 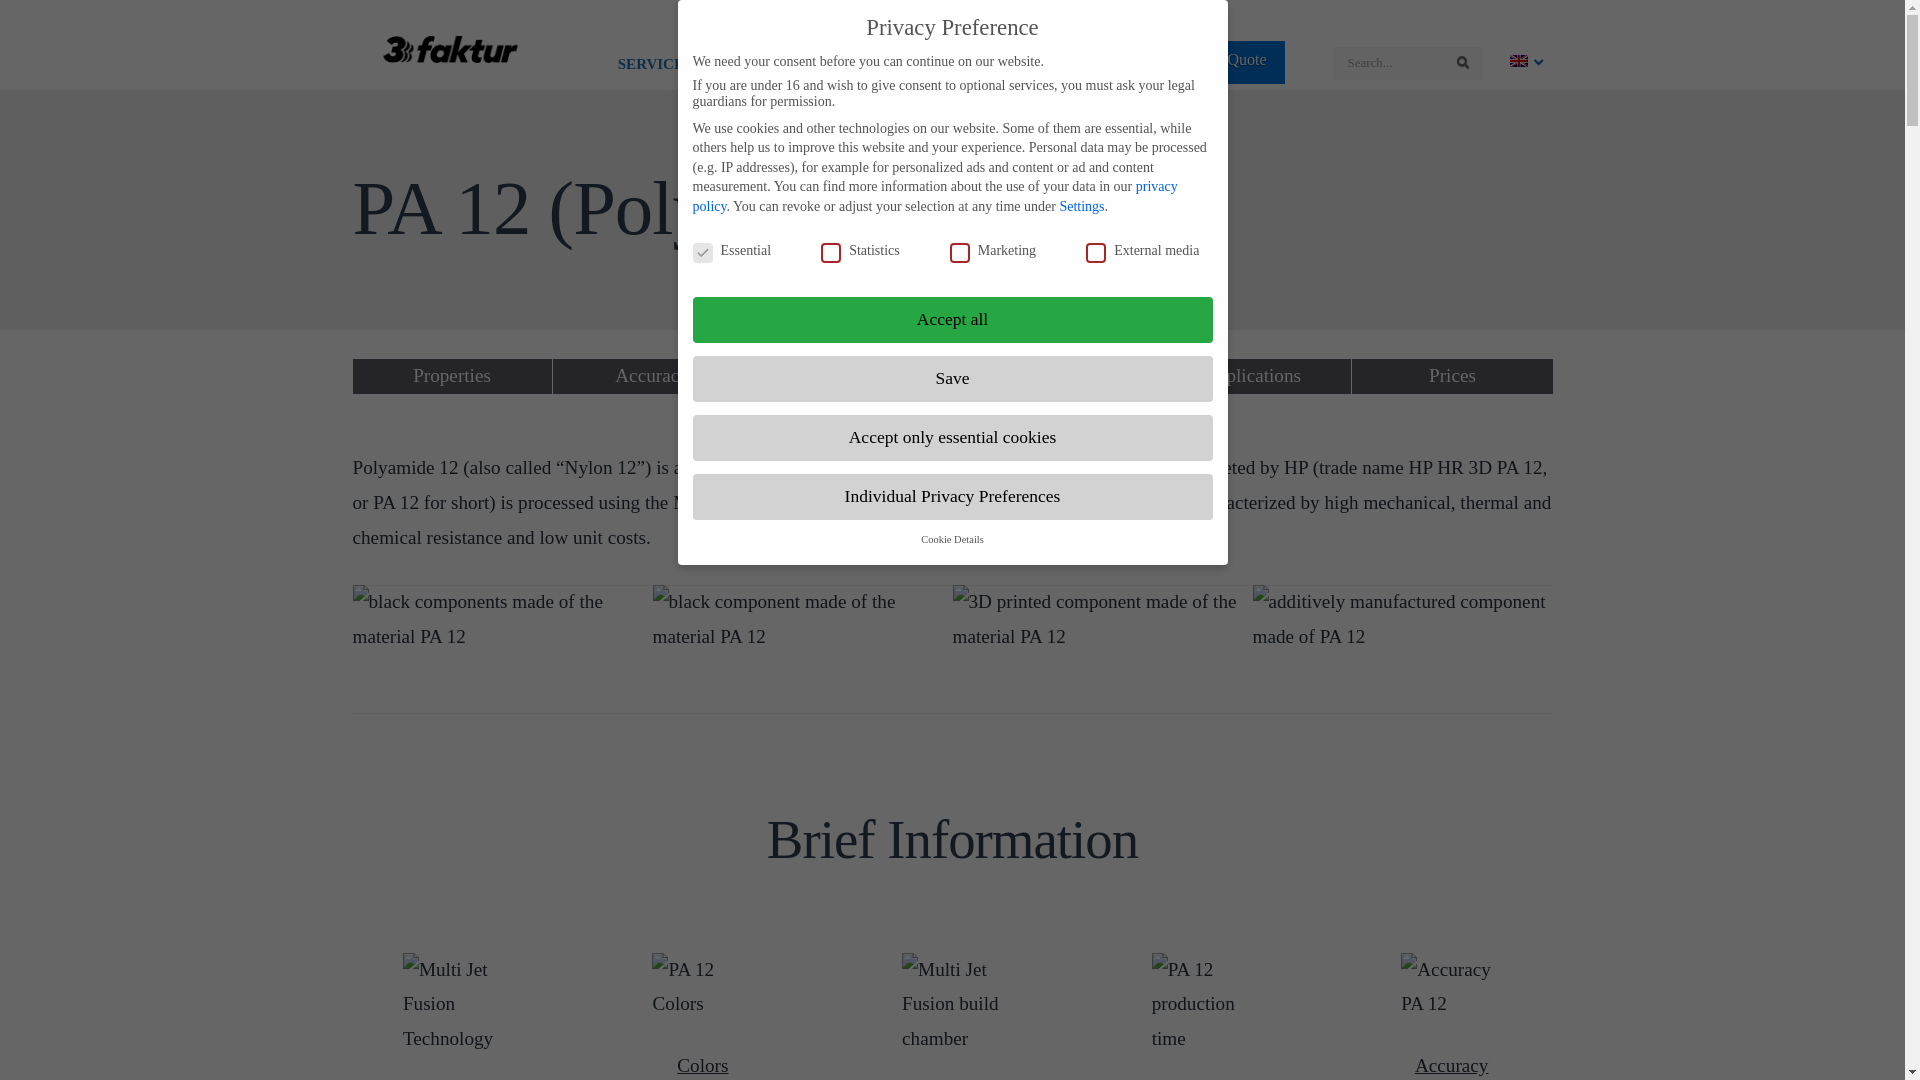 I want to click on Design Guidelines, so click(x=1052, y=376).